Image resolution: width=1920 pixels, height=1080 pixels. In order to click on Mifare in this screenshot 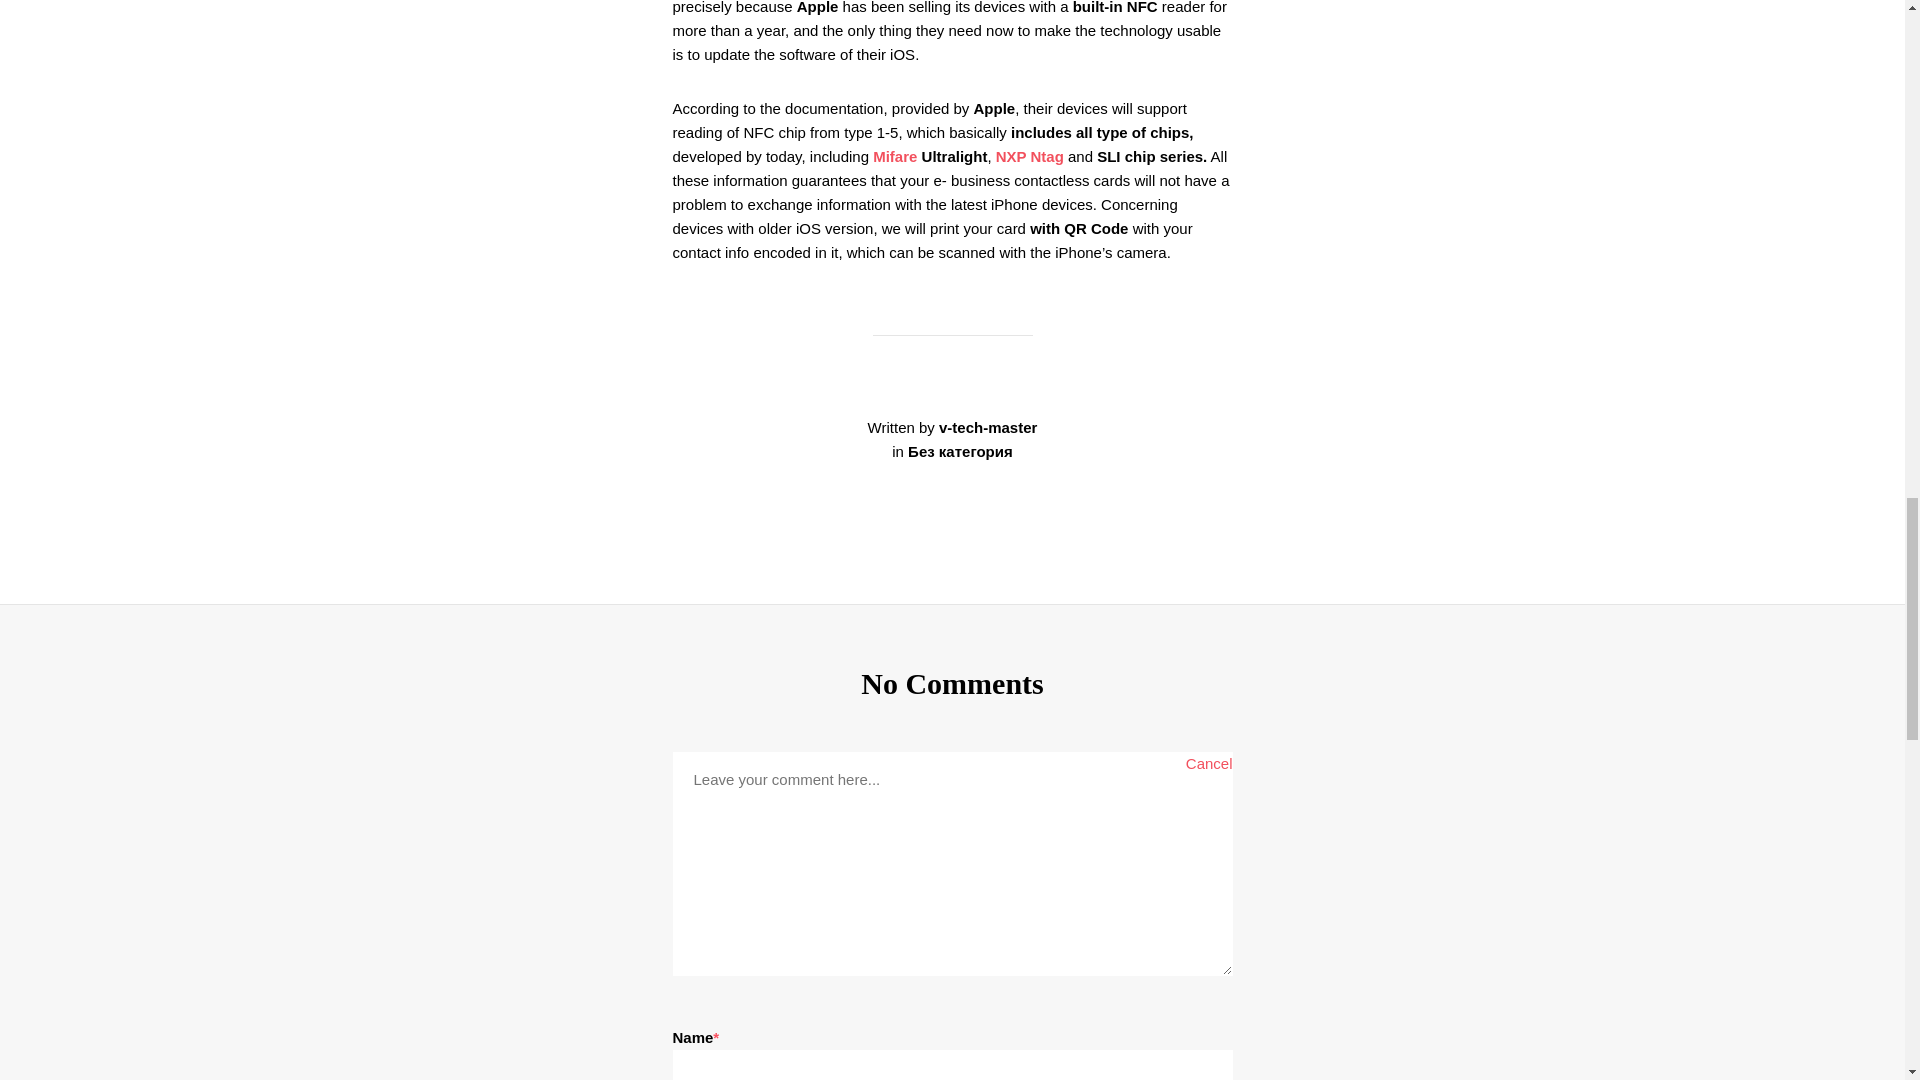, I will do `click(895, 156)`.